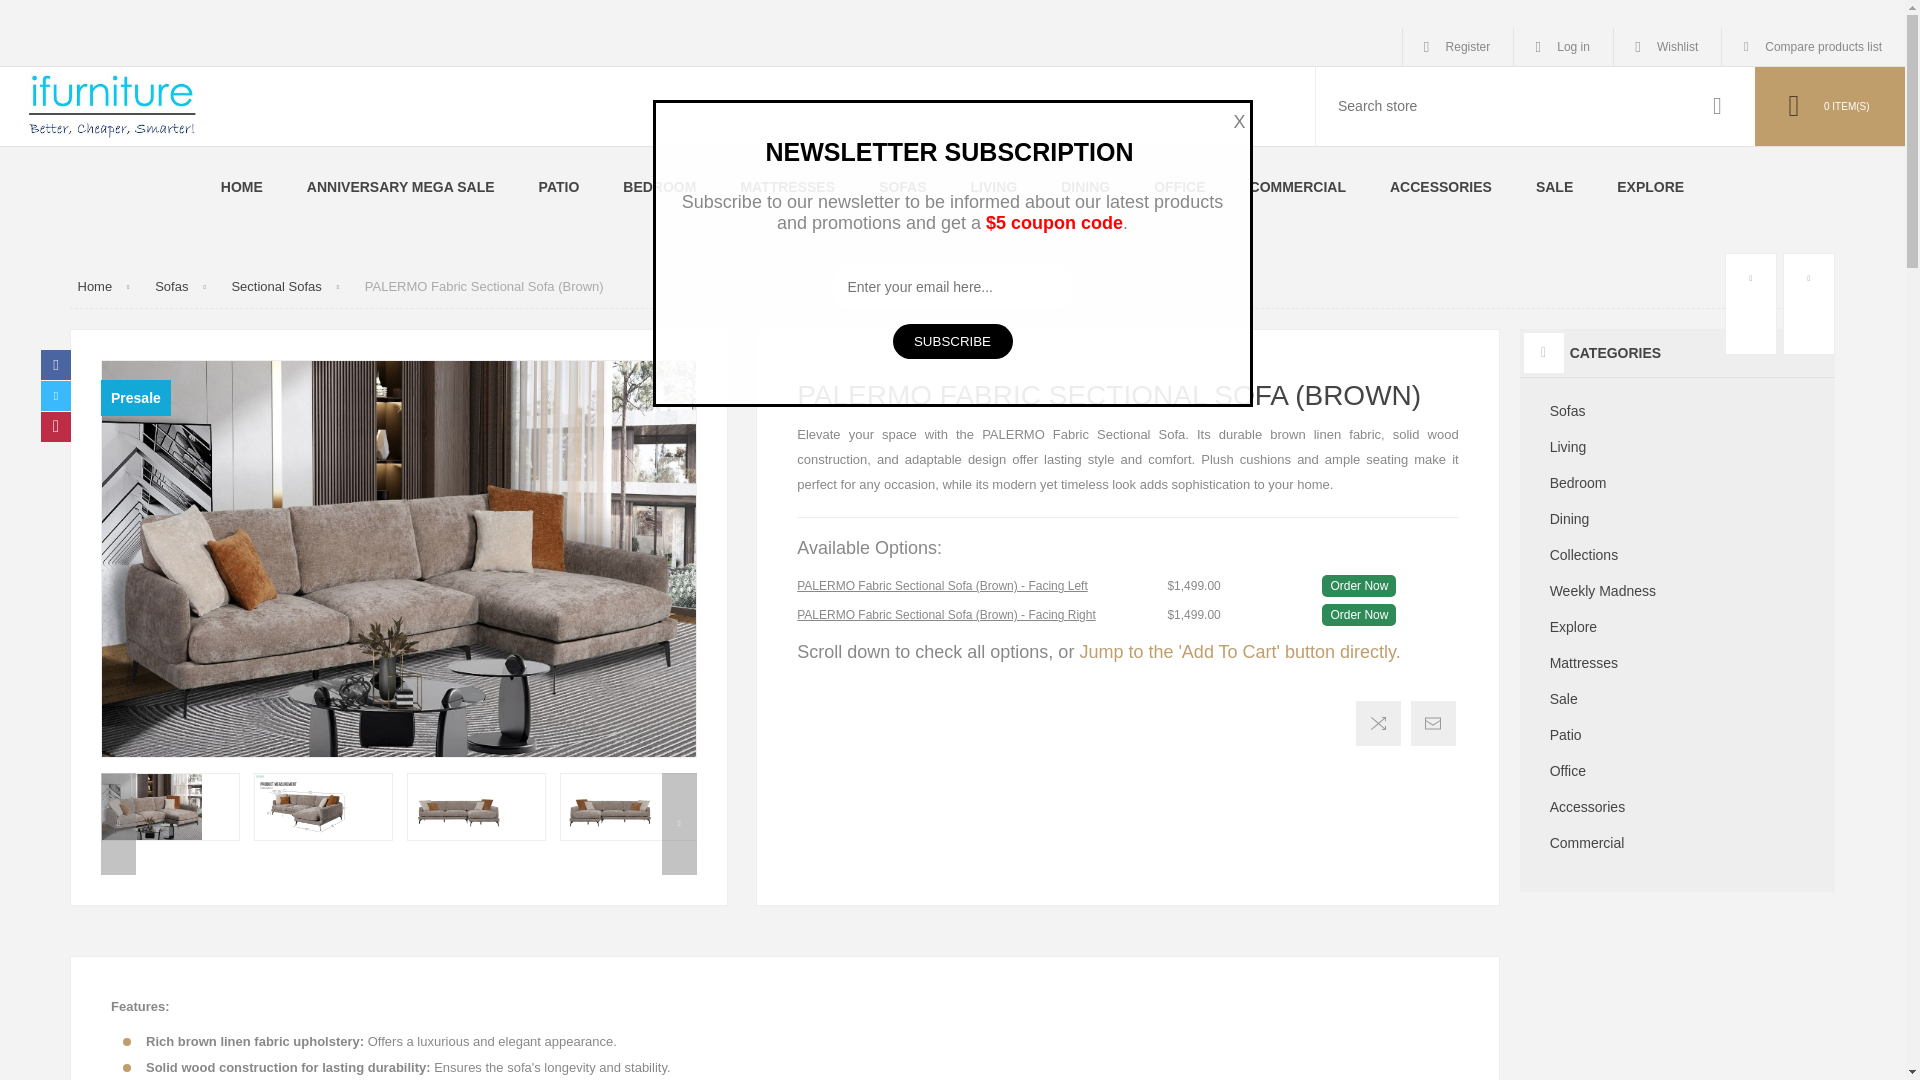 This screenshot has width=1920, height=1080. What do you see at coordinates (1667, 46) in the screenshot?
I see `Wishlist` at bounding box center [1667, 46].